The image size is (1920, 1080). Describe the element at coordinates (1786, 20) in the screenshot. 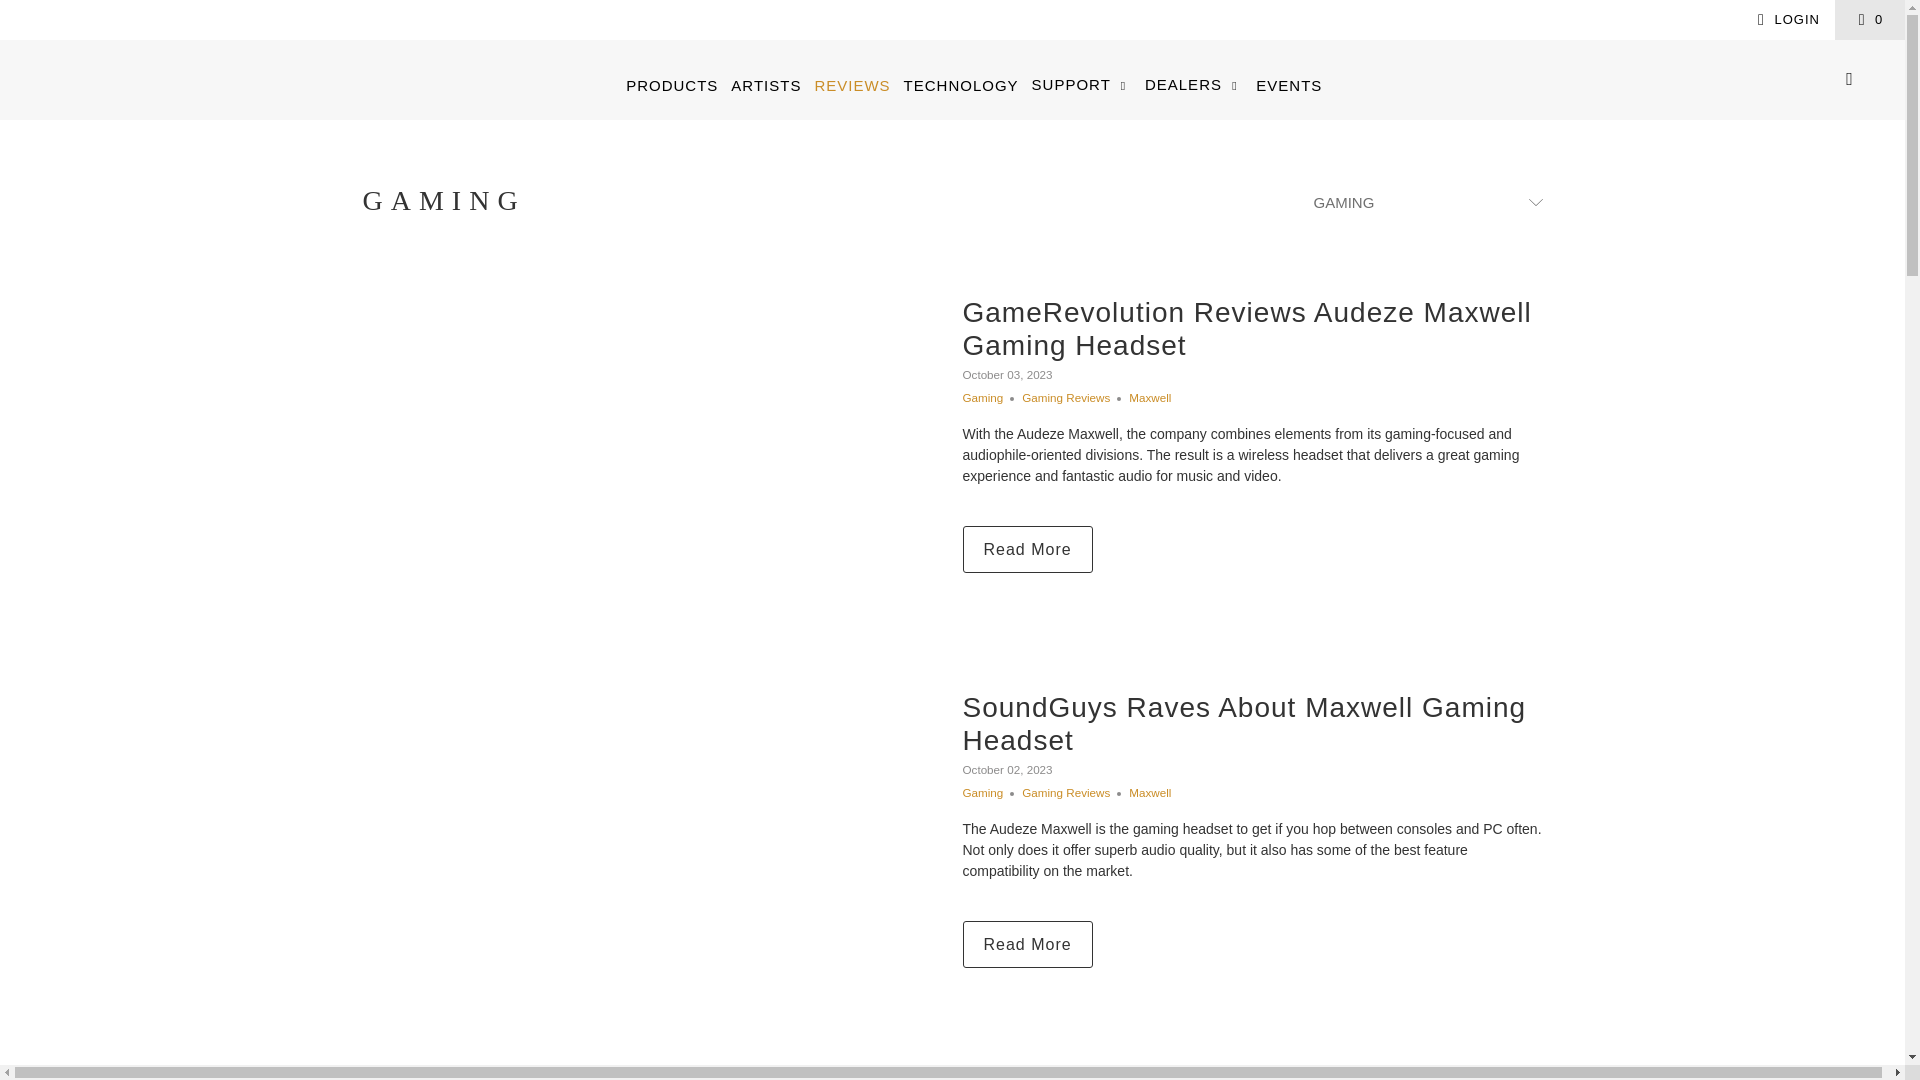

I see `LOGIN` at that location.